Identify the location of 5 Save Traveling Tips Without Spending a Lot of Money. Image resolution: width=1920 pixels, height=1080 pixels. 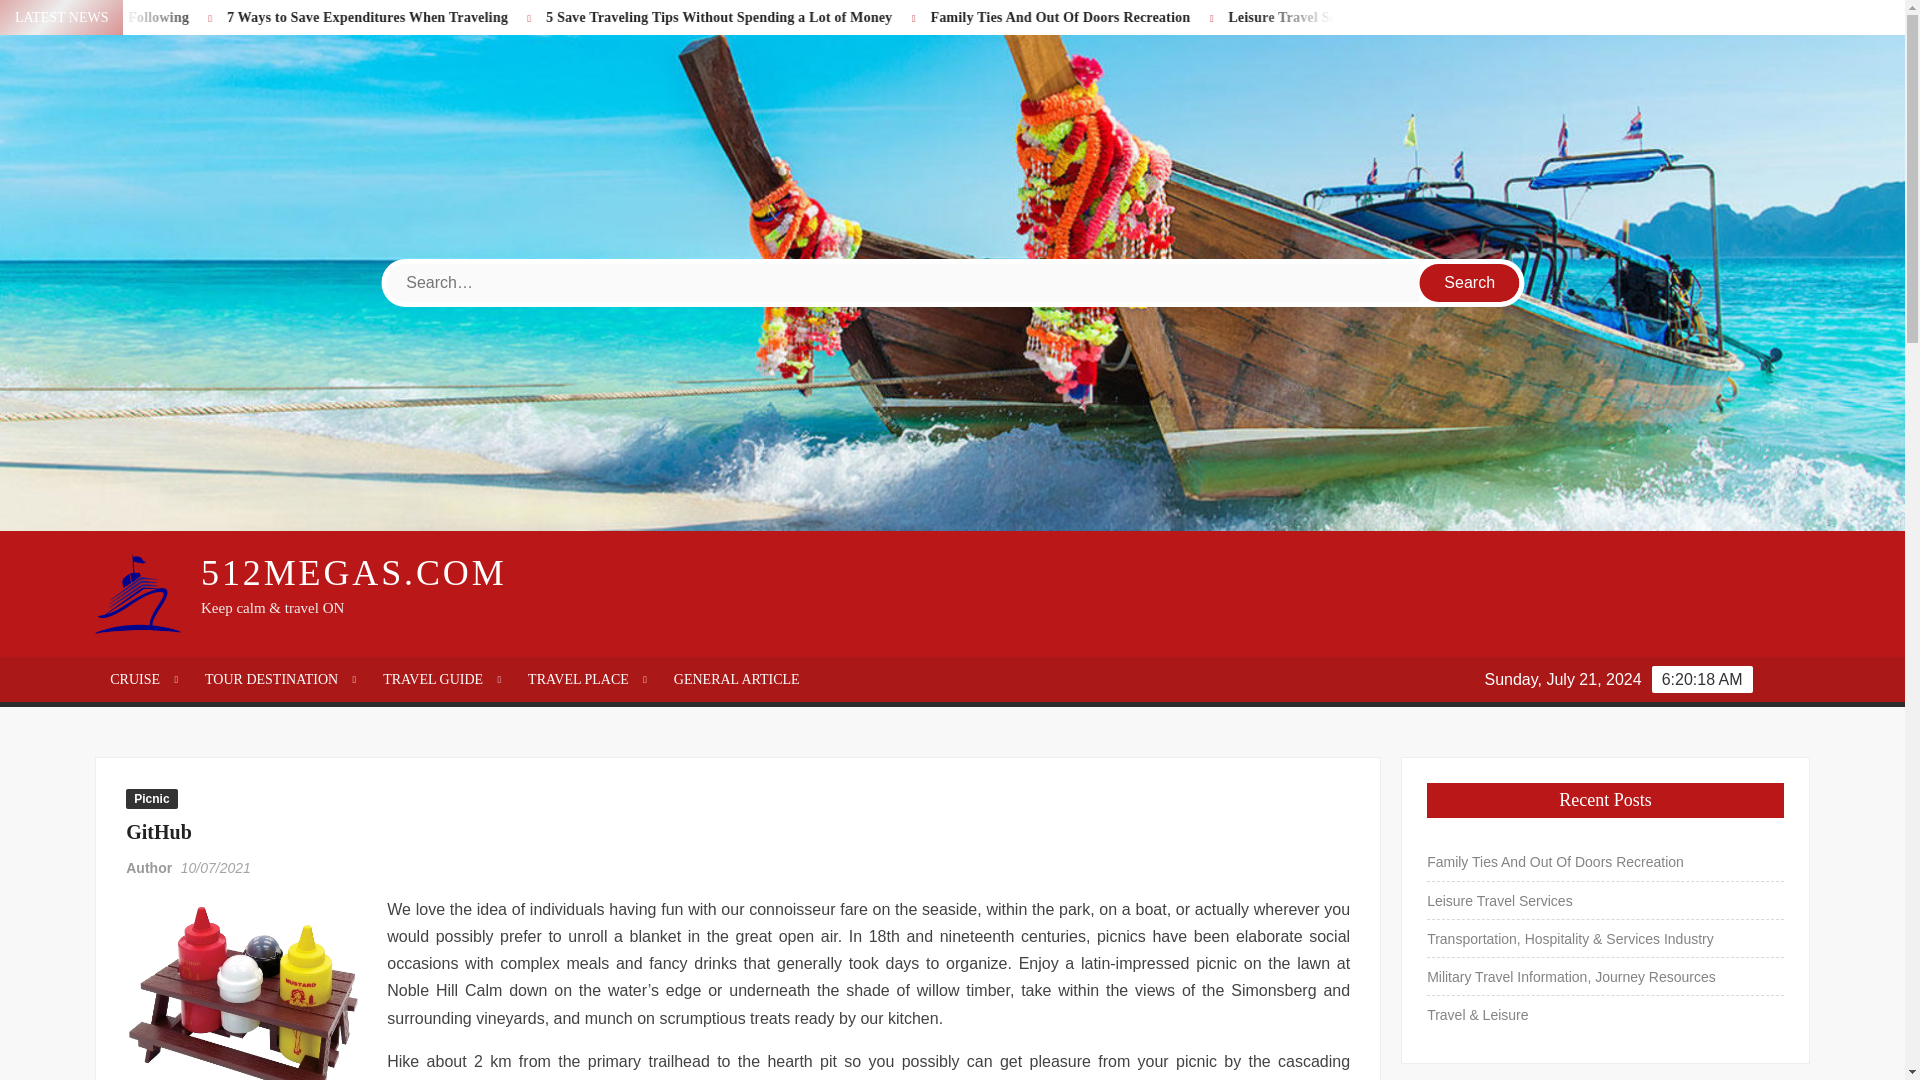
(846, 16).